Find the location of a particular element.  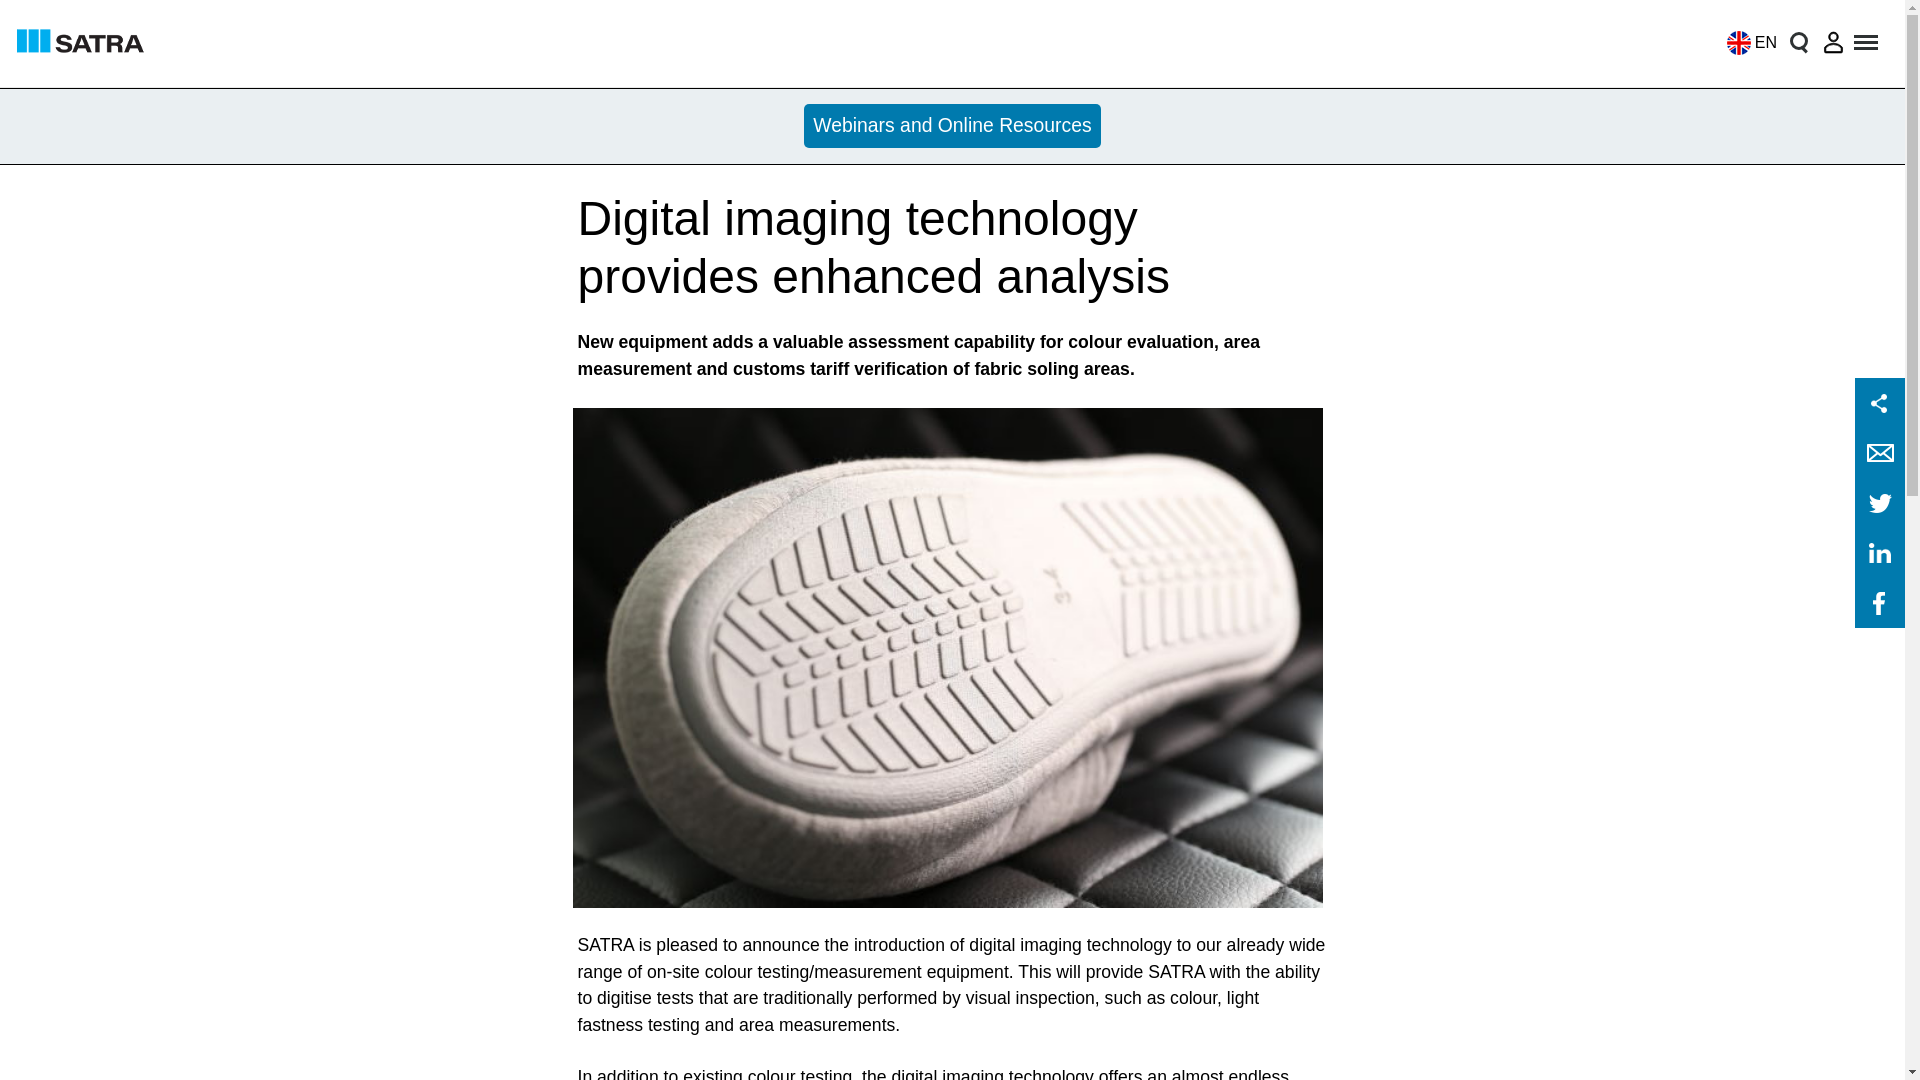

Navigation menu is located at coordinates (1867, 42).